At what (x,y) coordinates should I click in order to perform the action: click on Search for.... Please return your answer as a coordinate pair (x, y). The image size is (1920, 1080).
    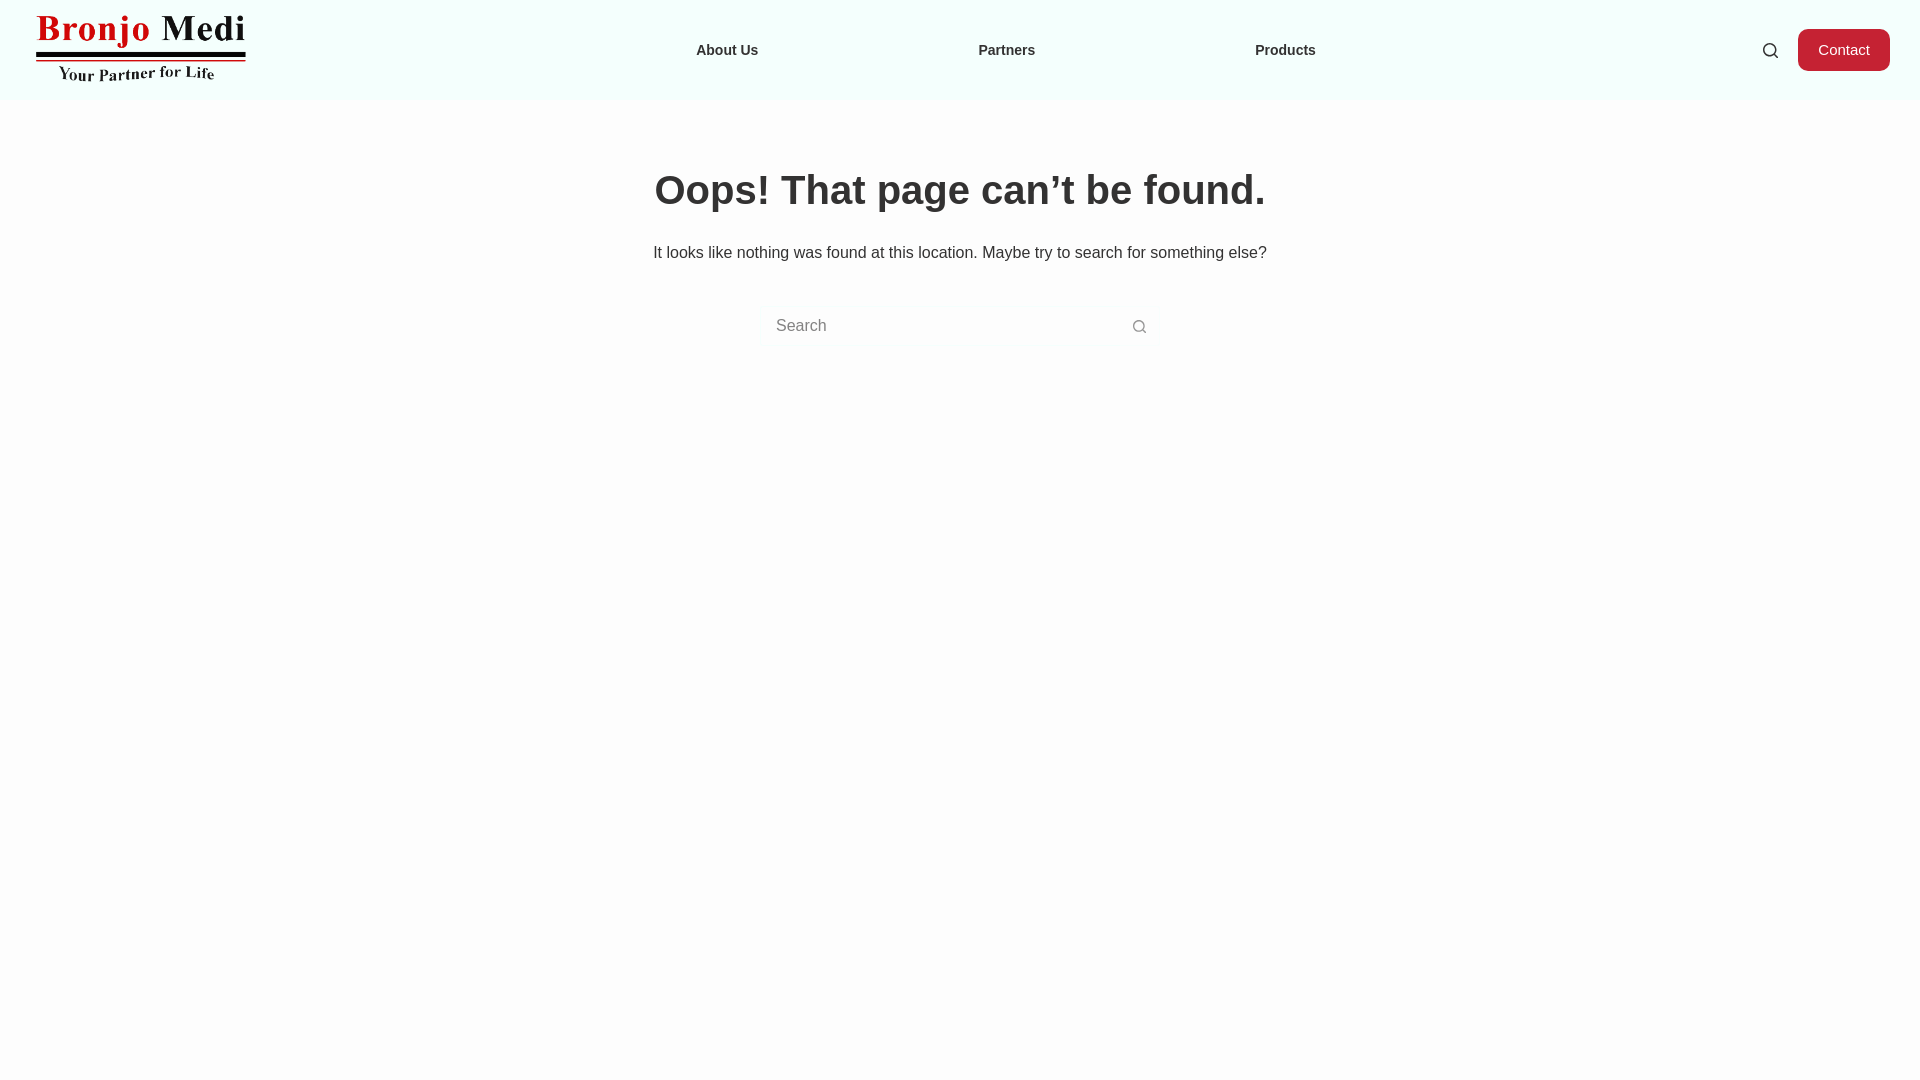
    Looking at the image, I should click on (940, 325).